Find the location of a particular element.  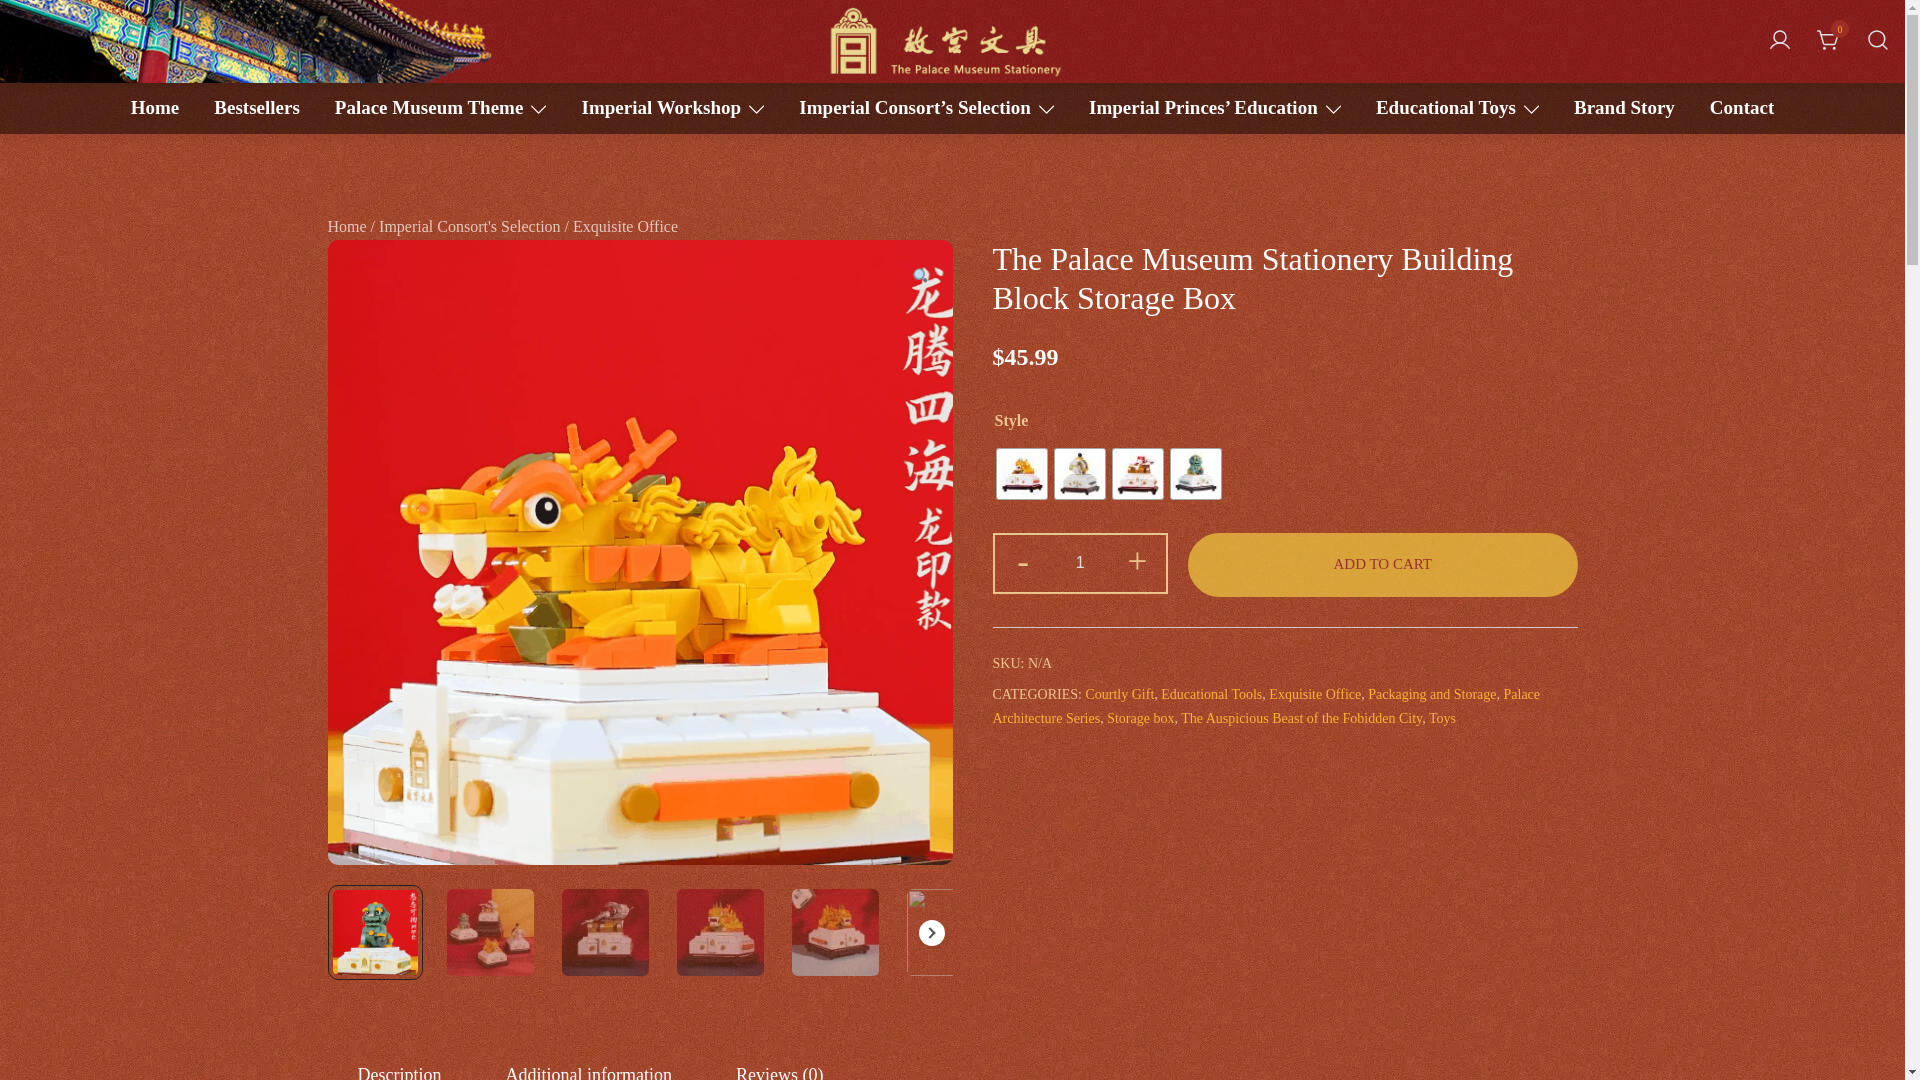

Imperial Workshop is located at coordinates (661, 108).